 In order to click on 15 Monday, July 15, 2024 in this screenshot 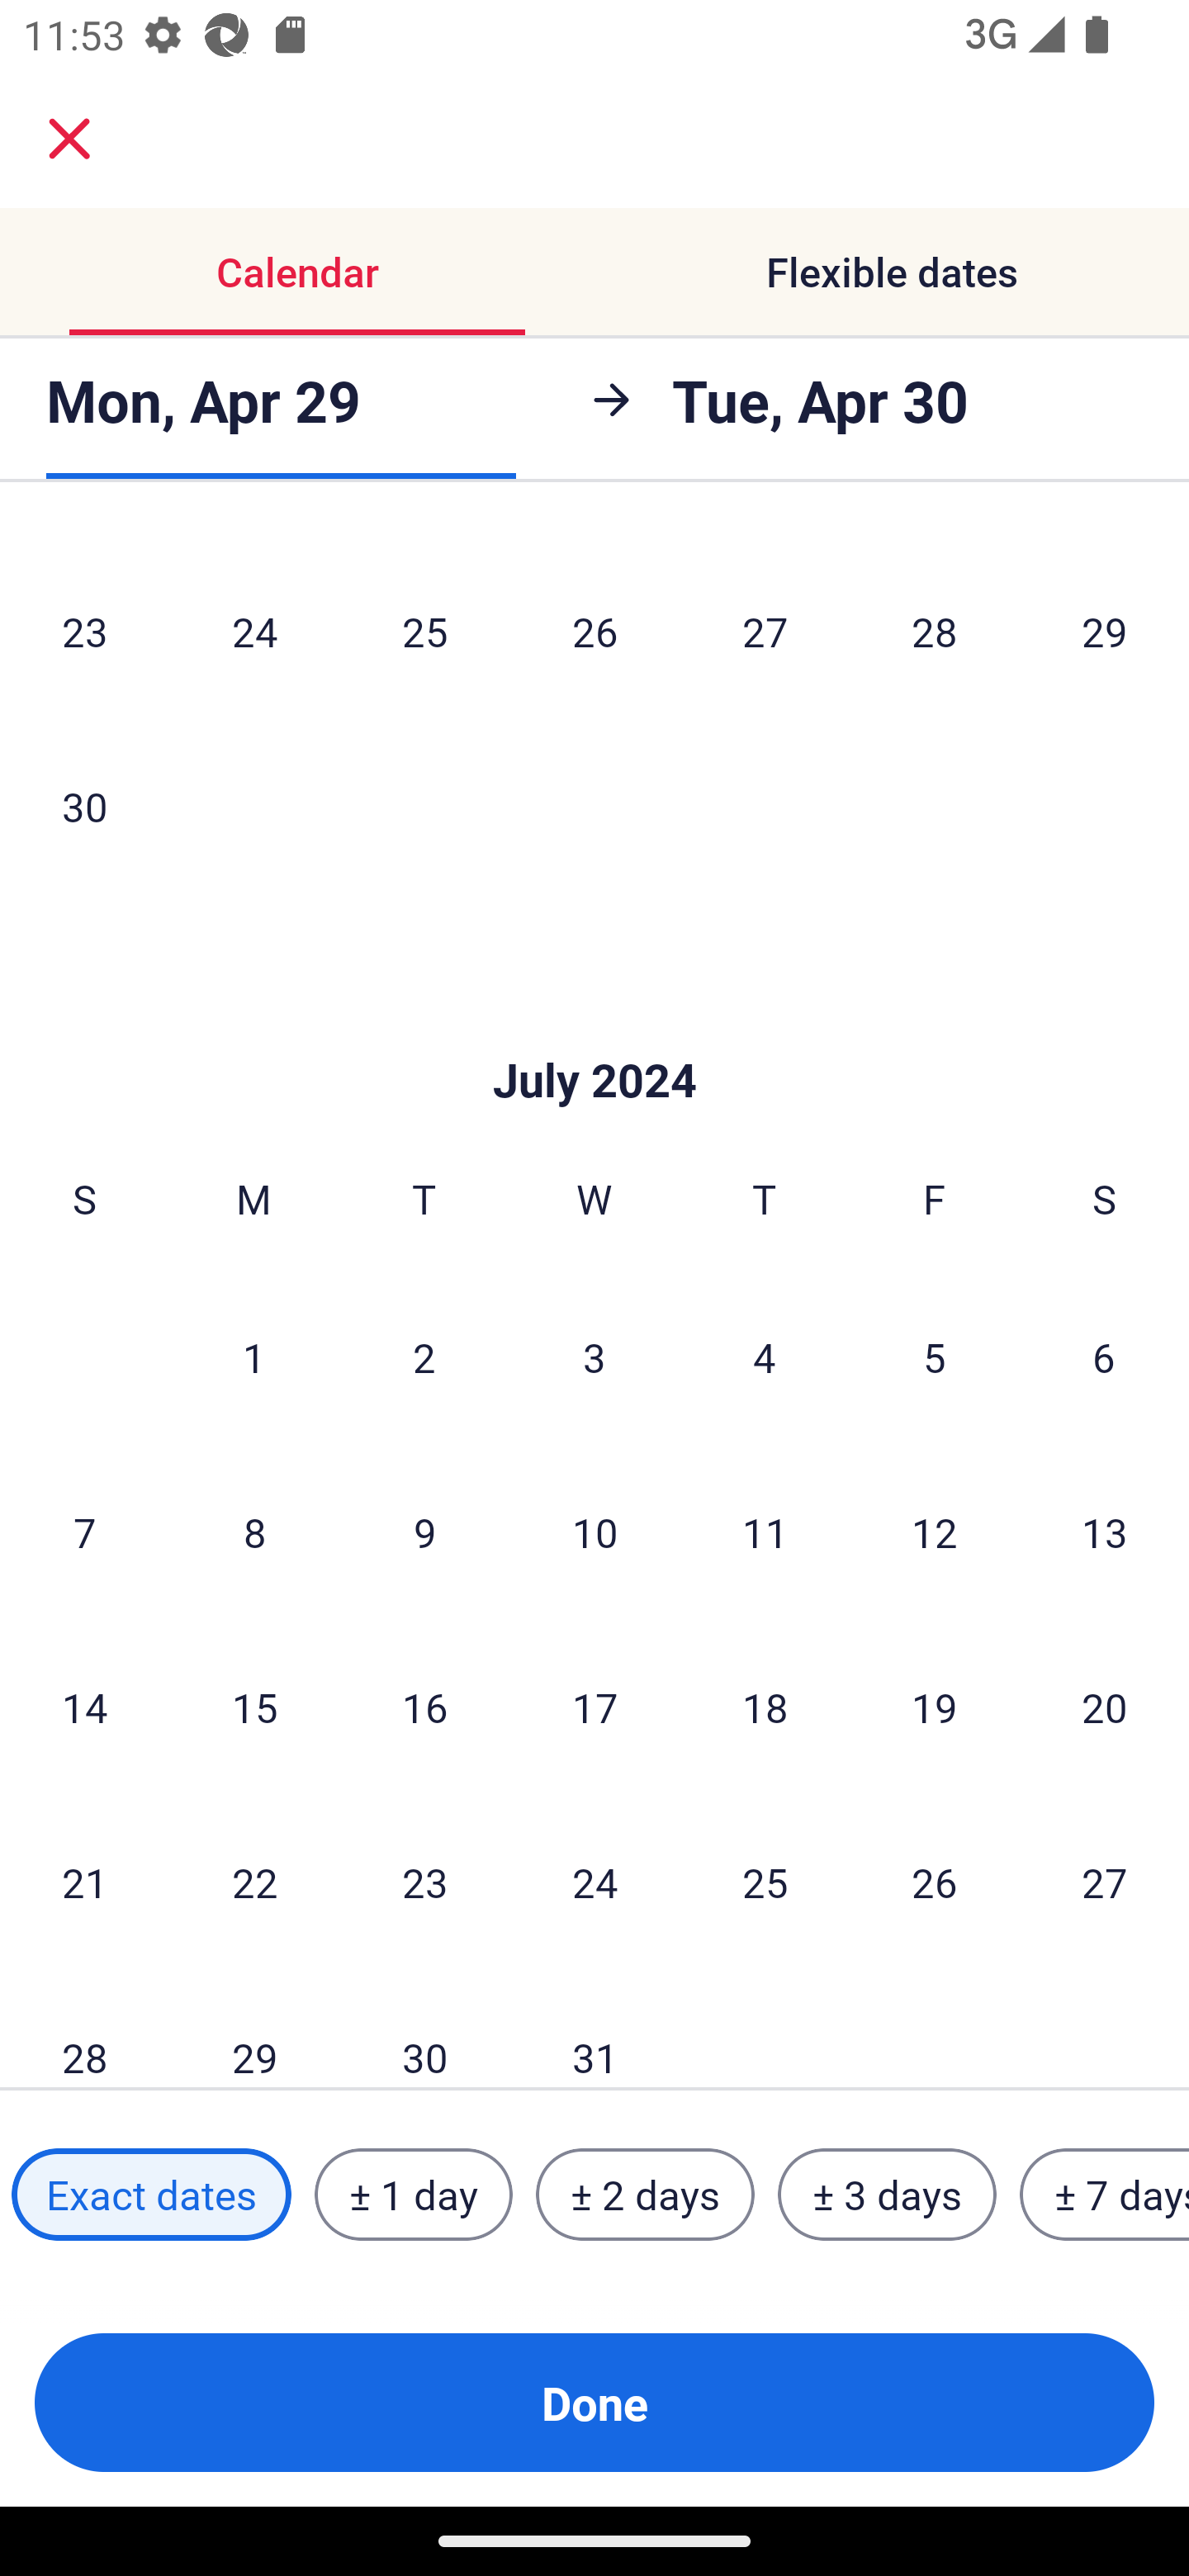, I will do `click(254, 1707)`.